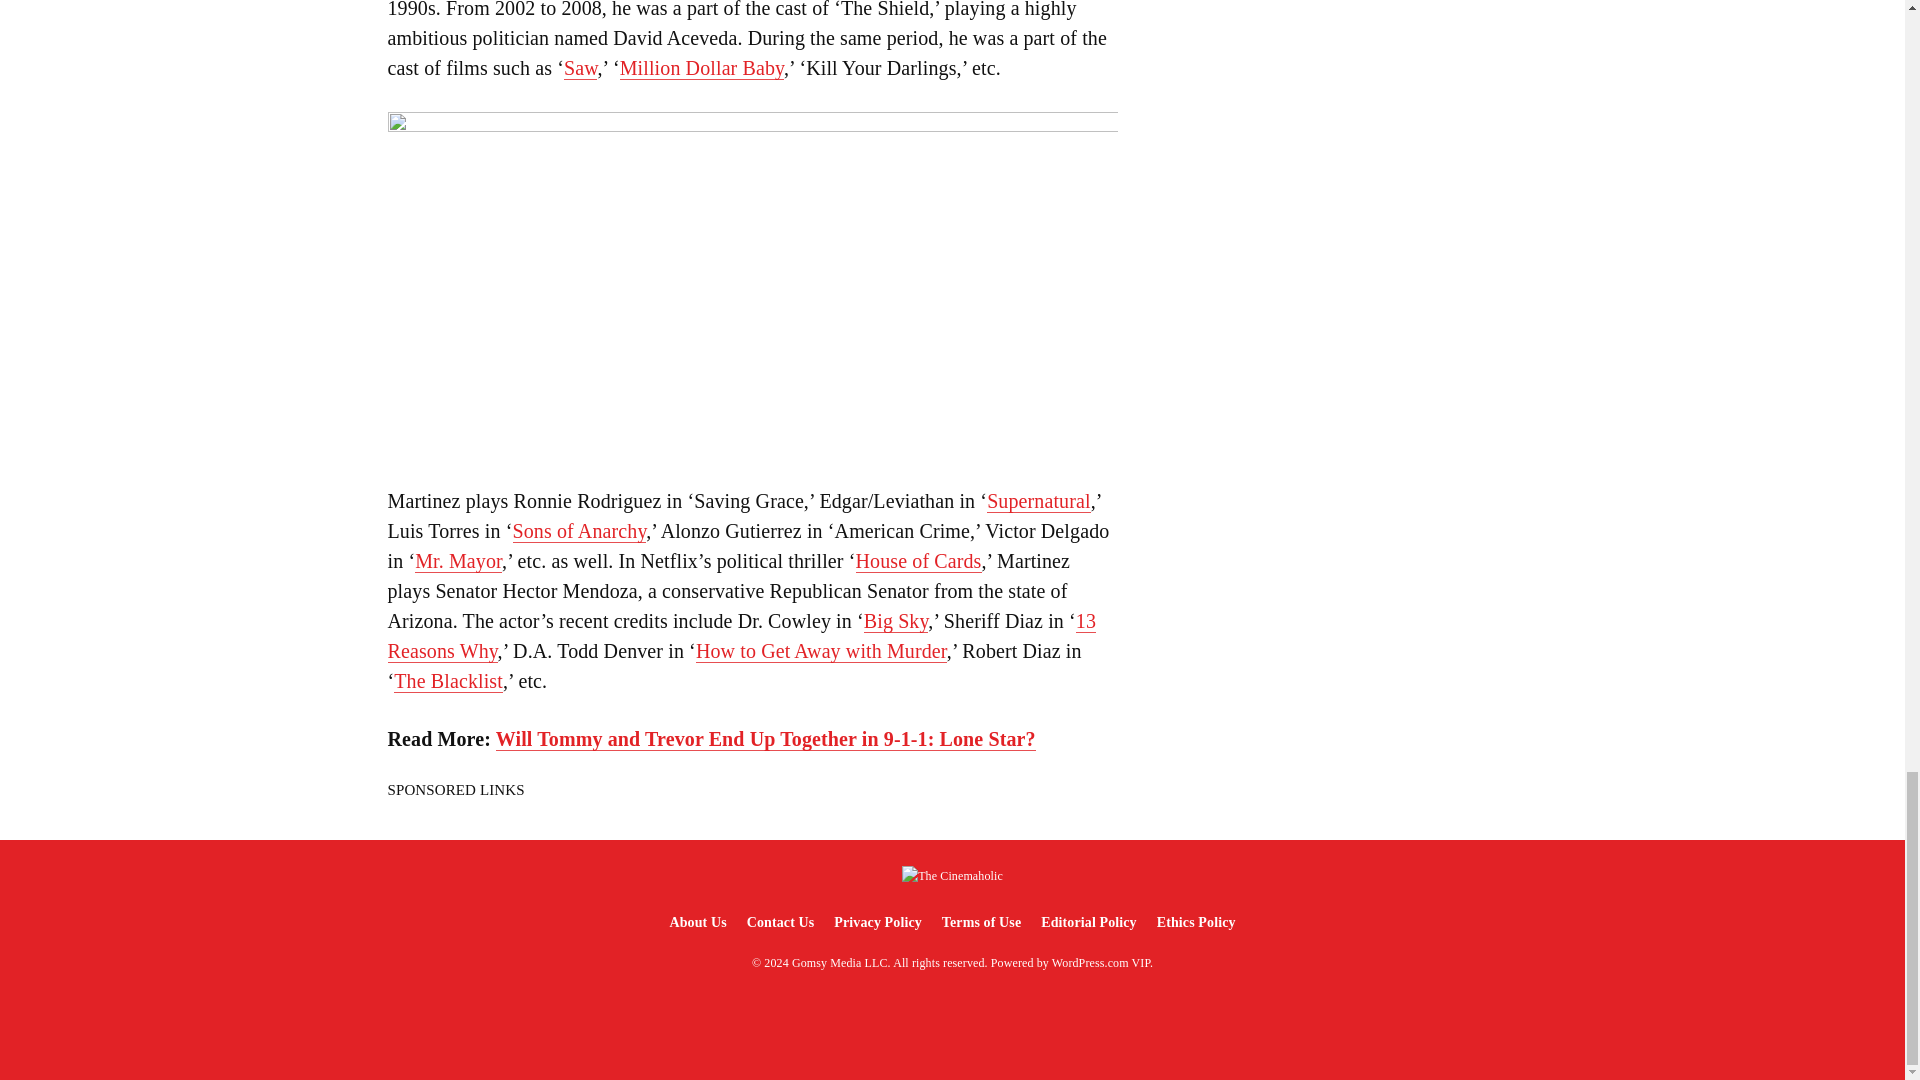 Image resolution: width=1920 pixels, height=1080 pixels. What do you see at coordinates (1088, 922) in the screenshot?
I see `Editorial Policy` at bounding box center [1088, 922].